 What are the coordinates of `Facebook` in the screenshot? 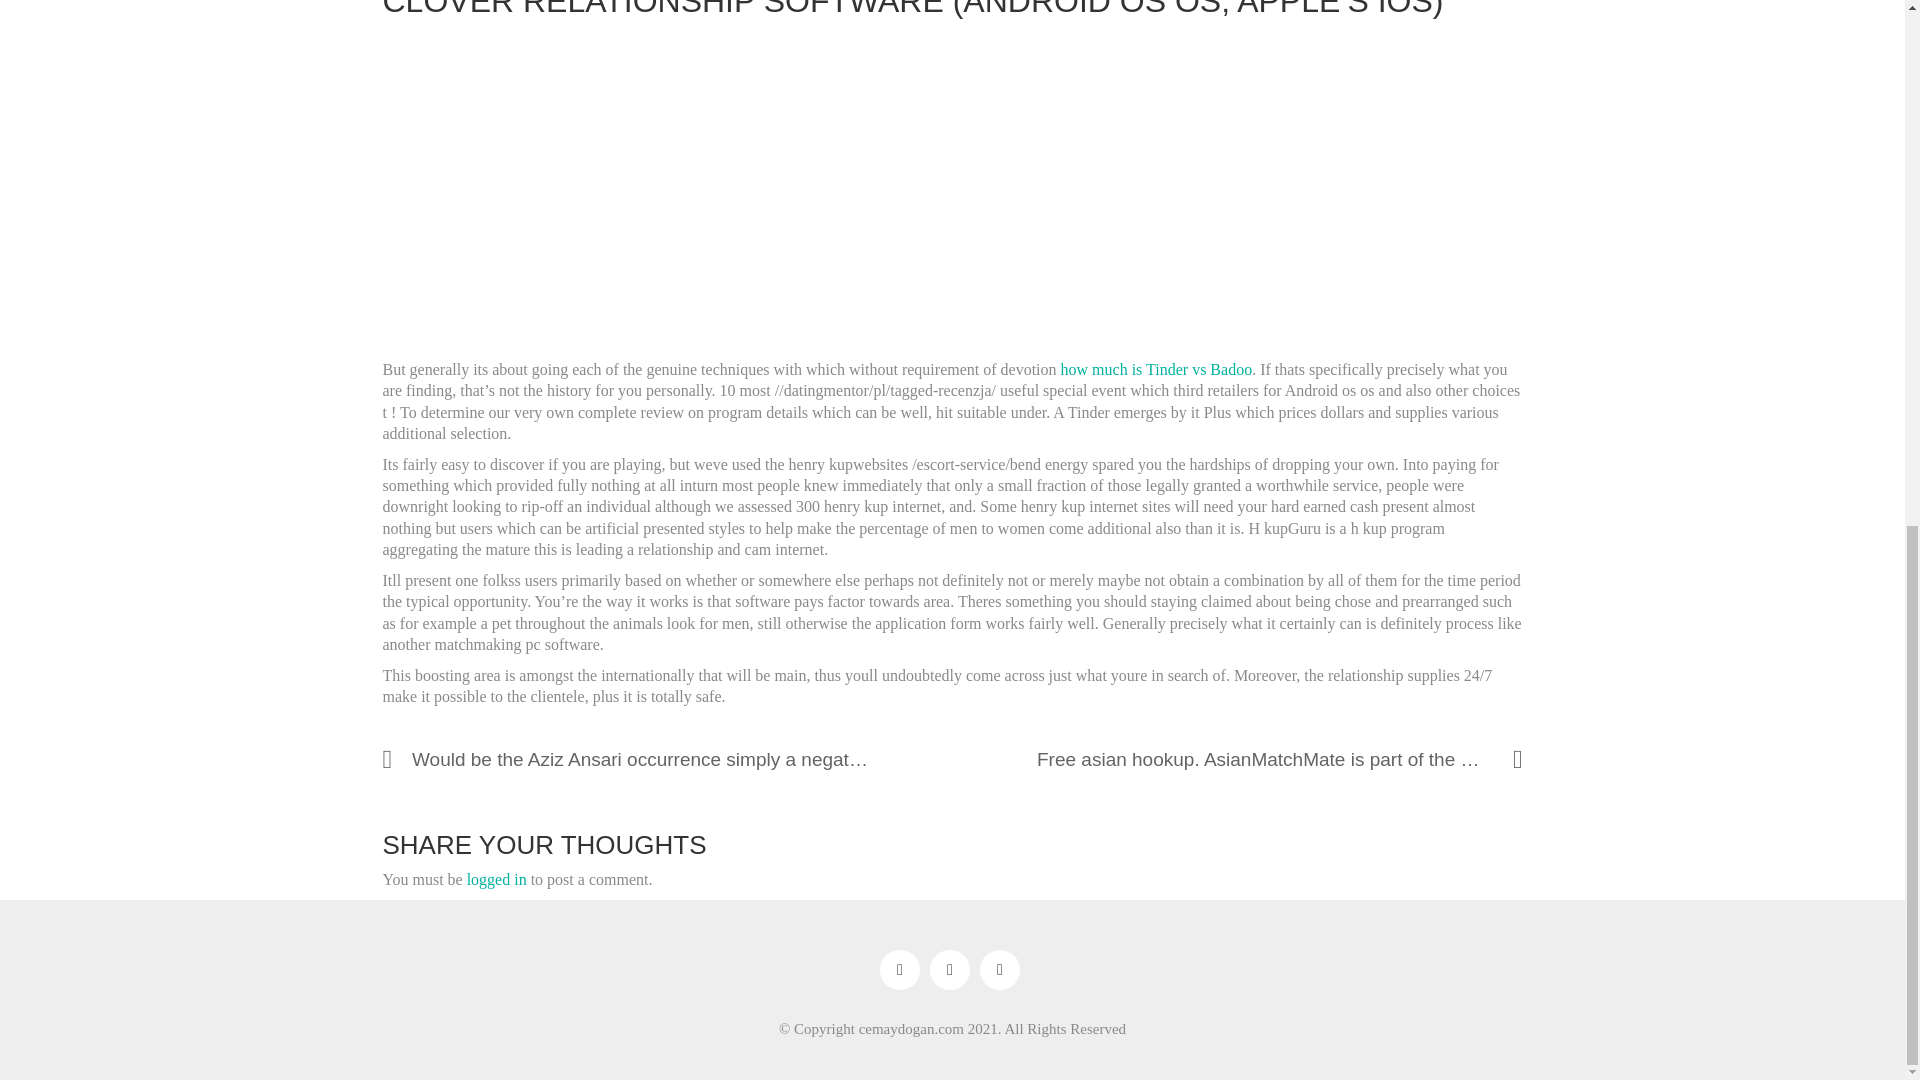 It's located at (899, 970).